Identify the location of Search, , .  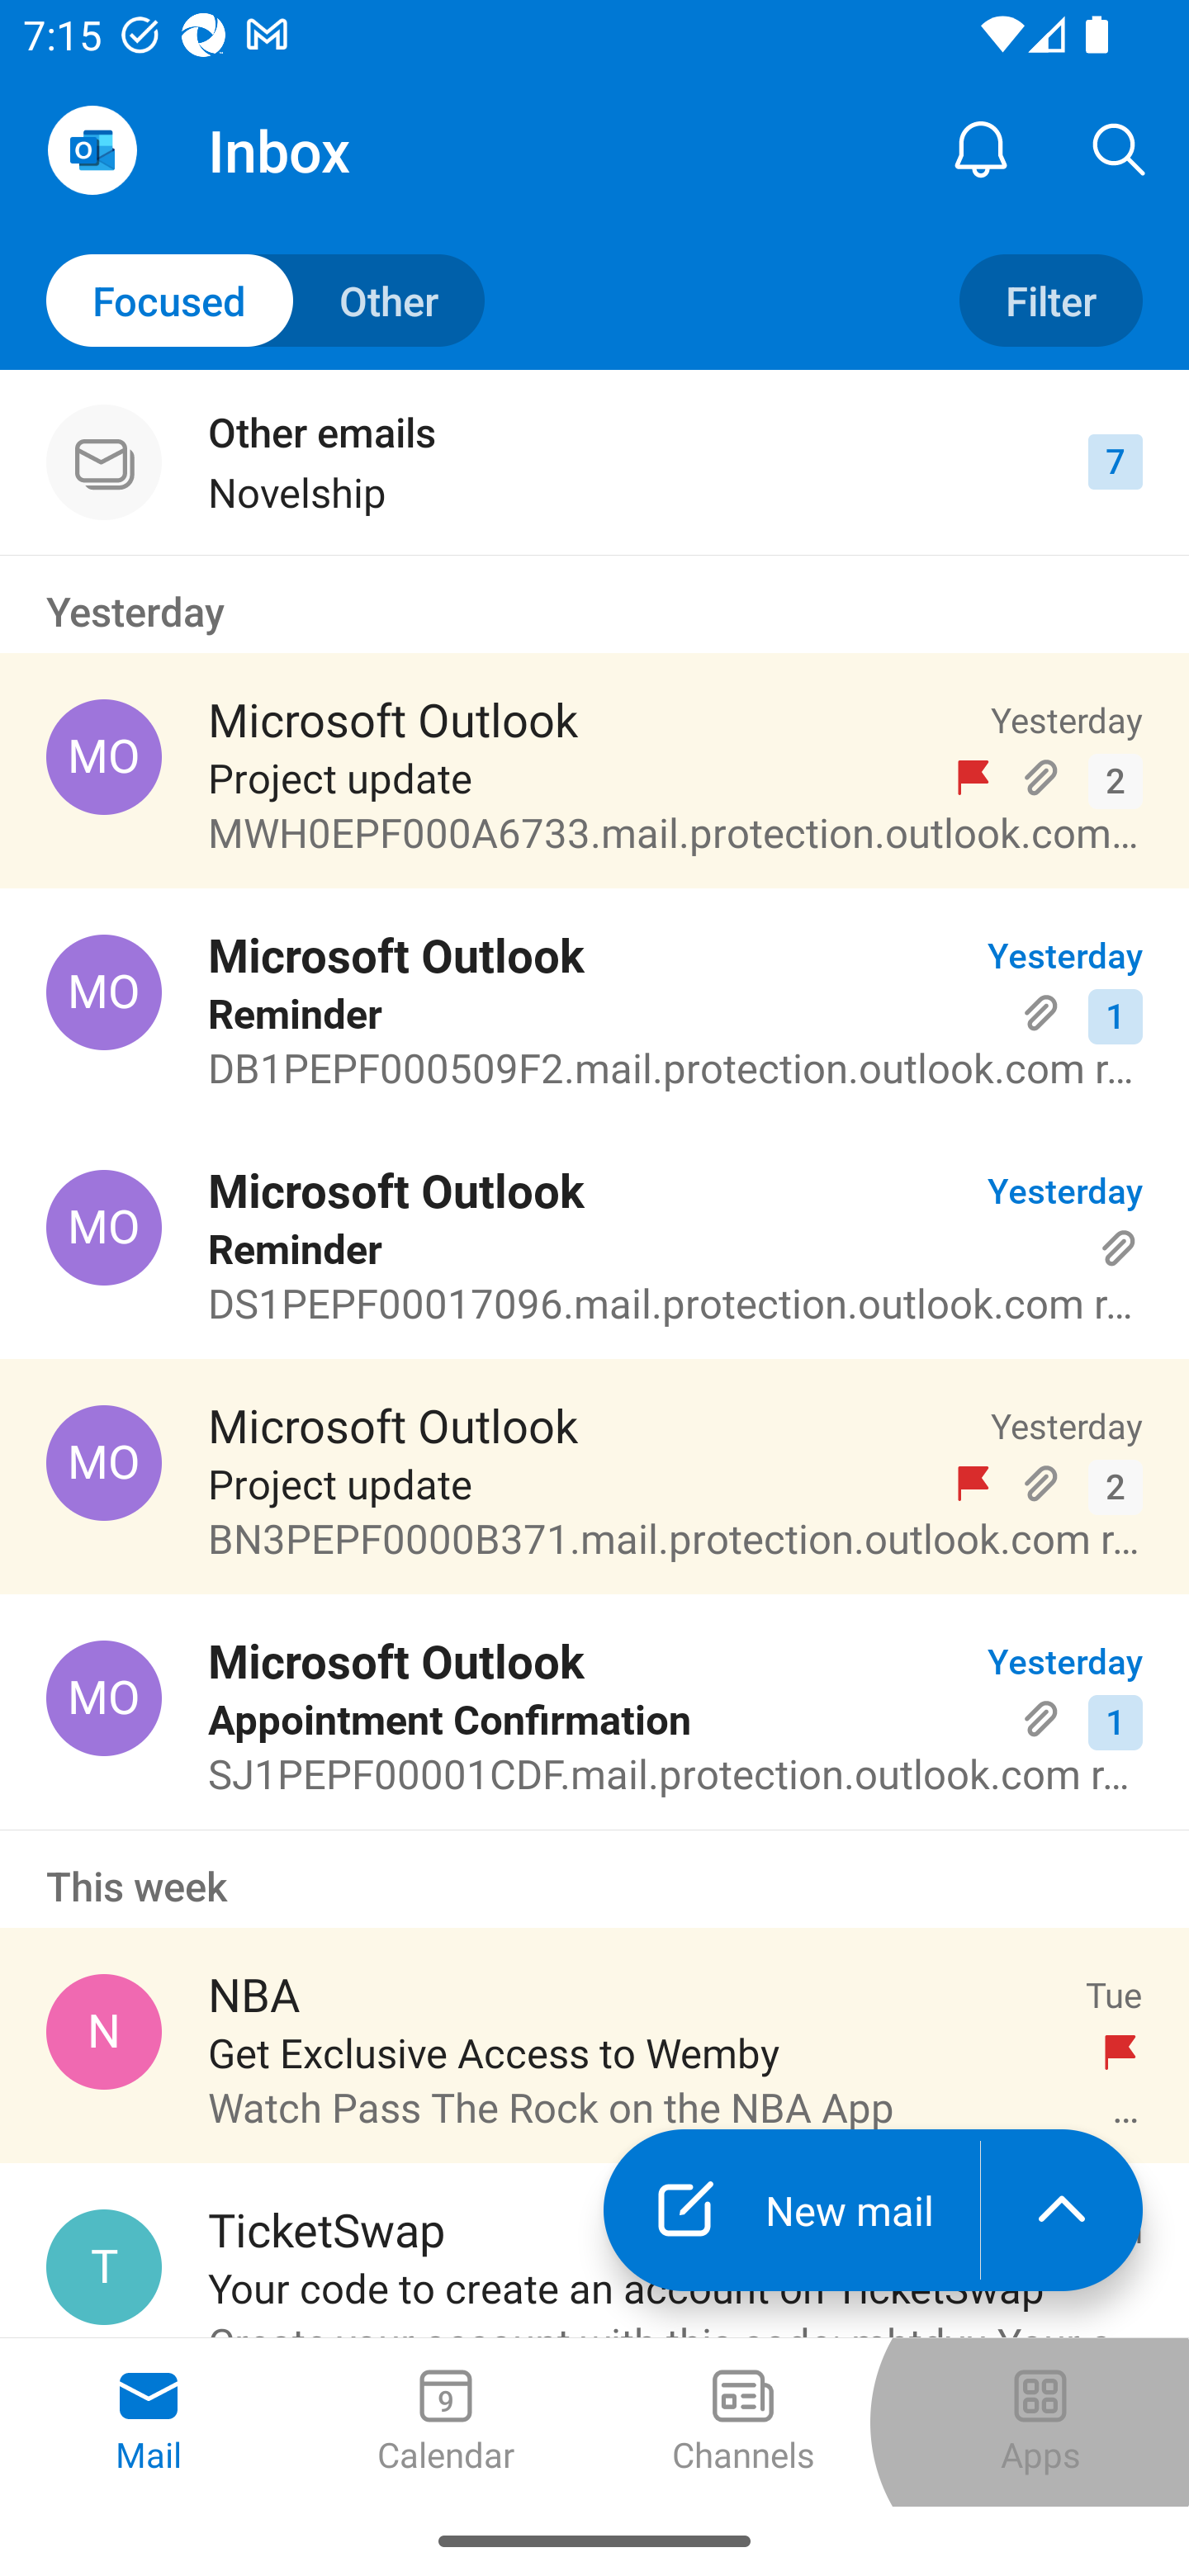
(1120, 149).